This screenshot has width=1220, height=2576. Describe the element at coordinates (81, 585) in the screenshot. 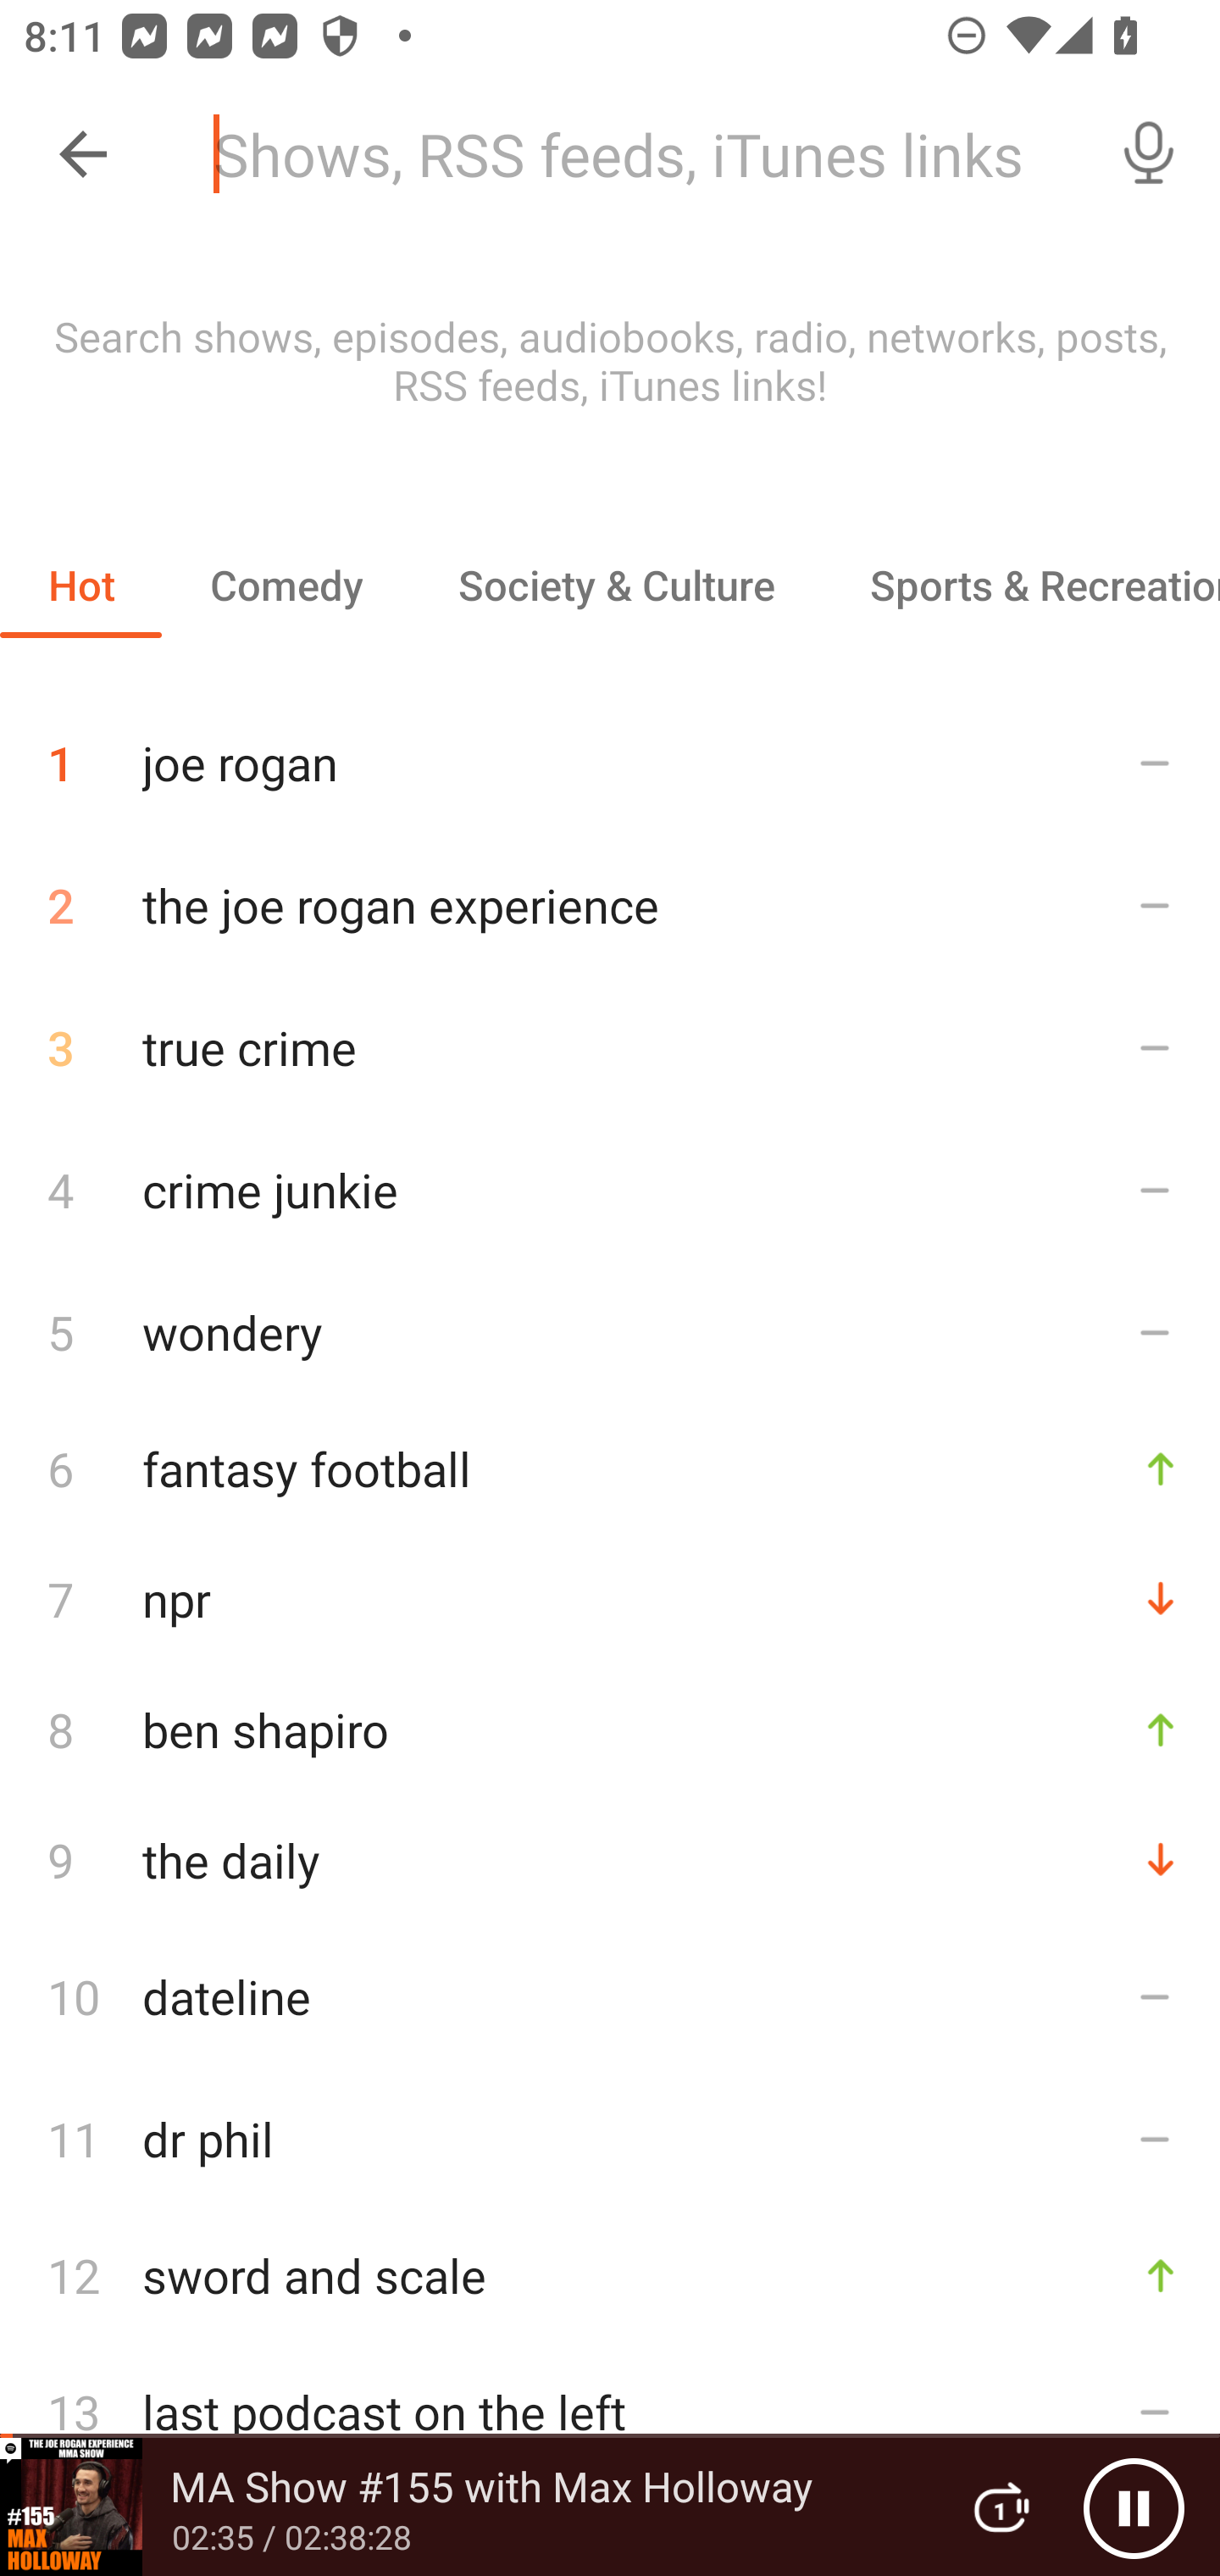

I see `Hot` at that location.